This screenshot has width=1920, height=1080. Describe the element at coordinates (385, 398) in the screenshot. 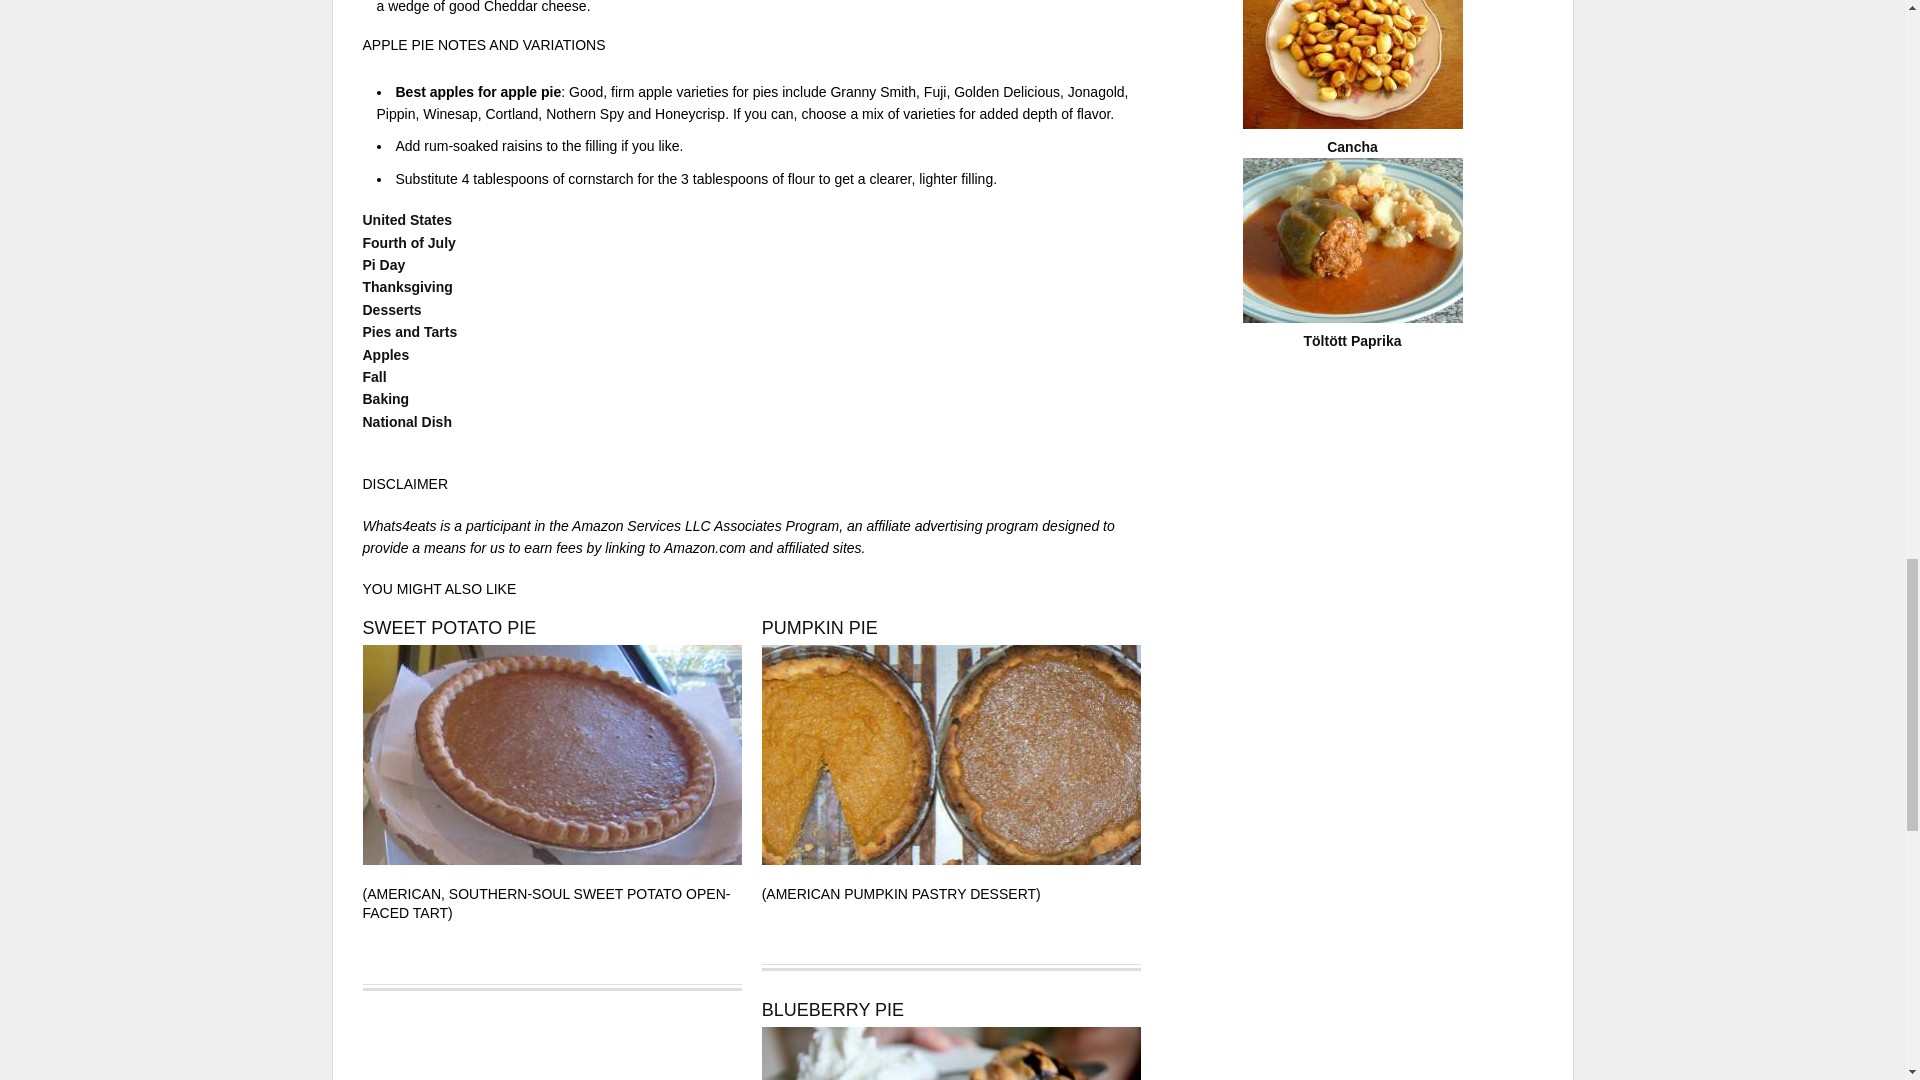

I see `Baking` at that location.